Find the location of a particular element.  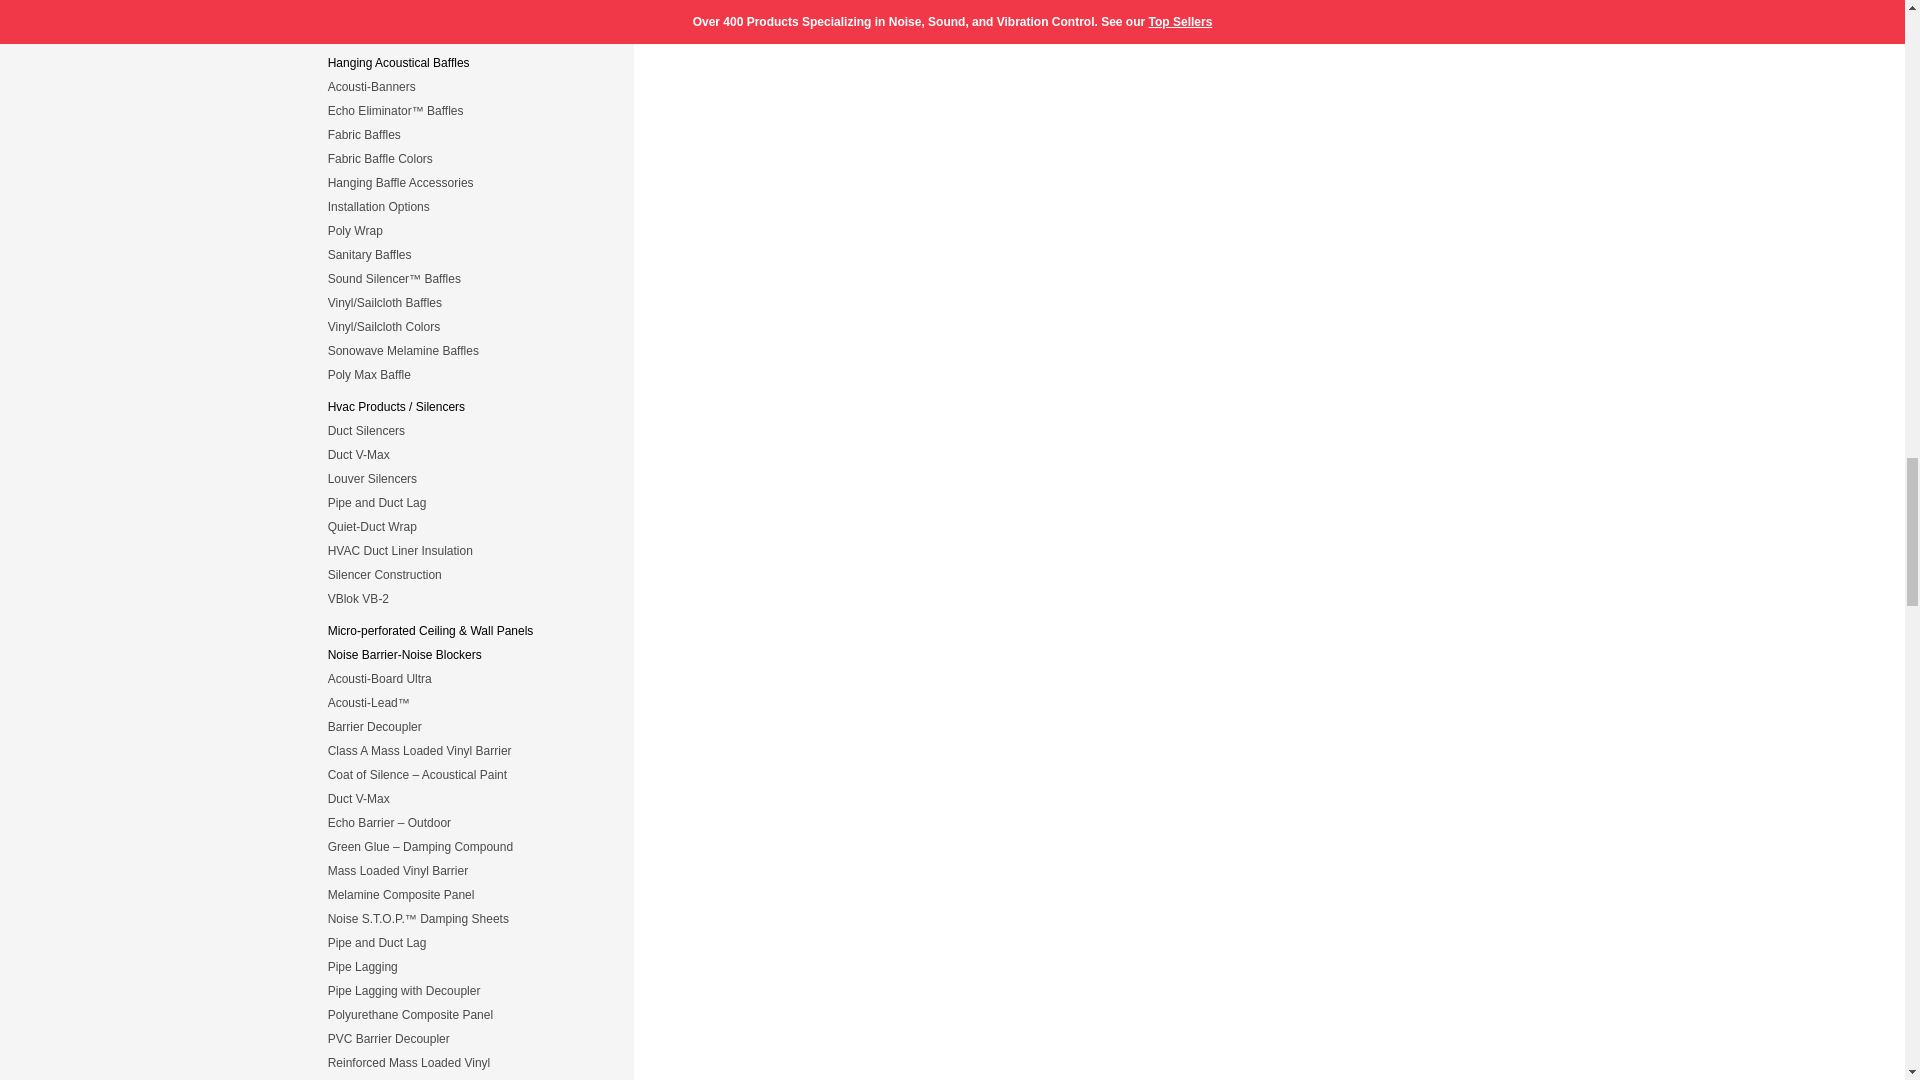

Vibration Damper is located at coordinates (465, 455).